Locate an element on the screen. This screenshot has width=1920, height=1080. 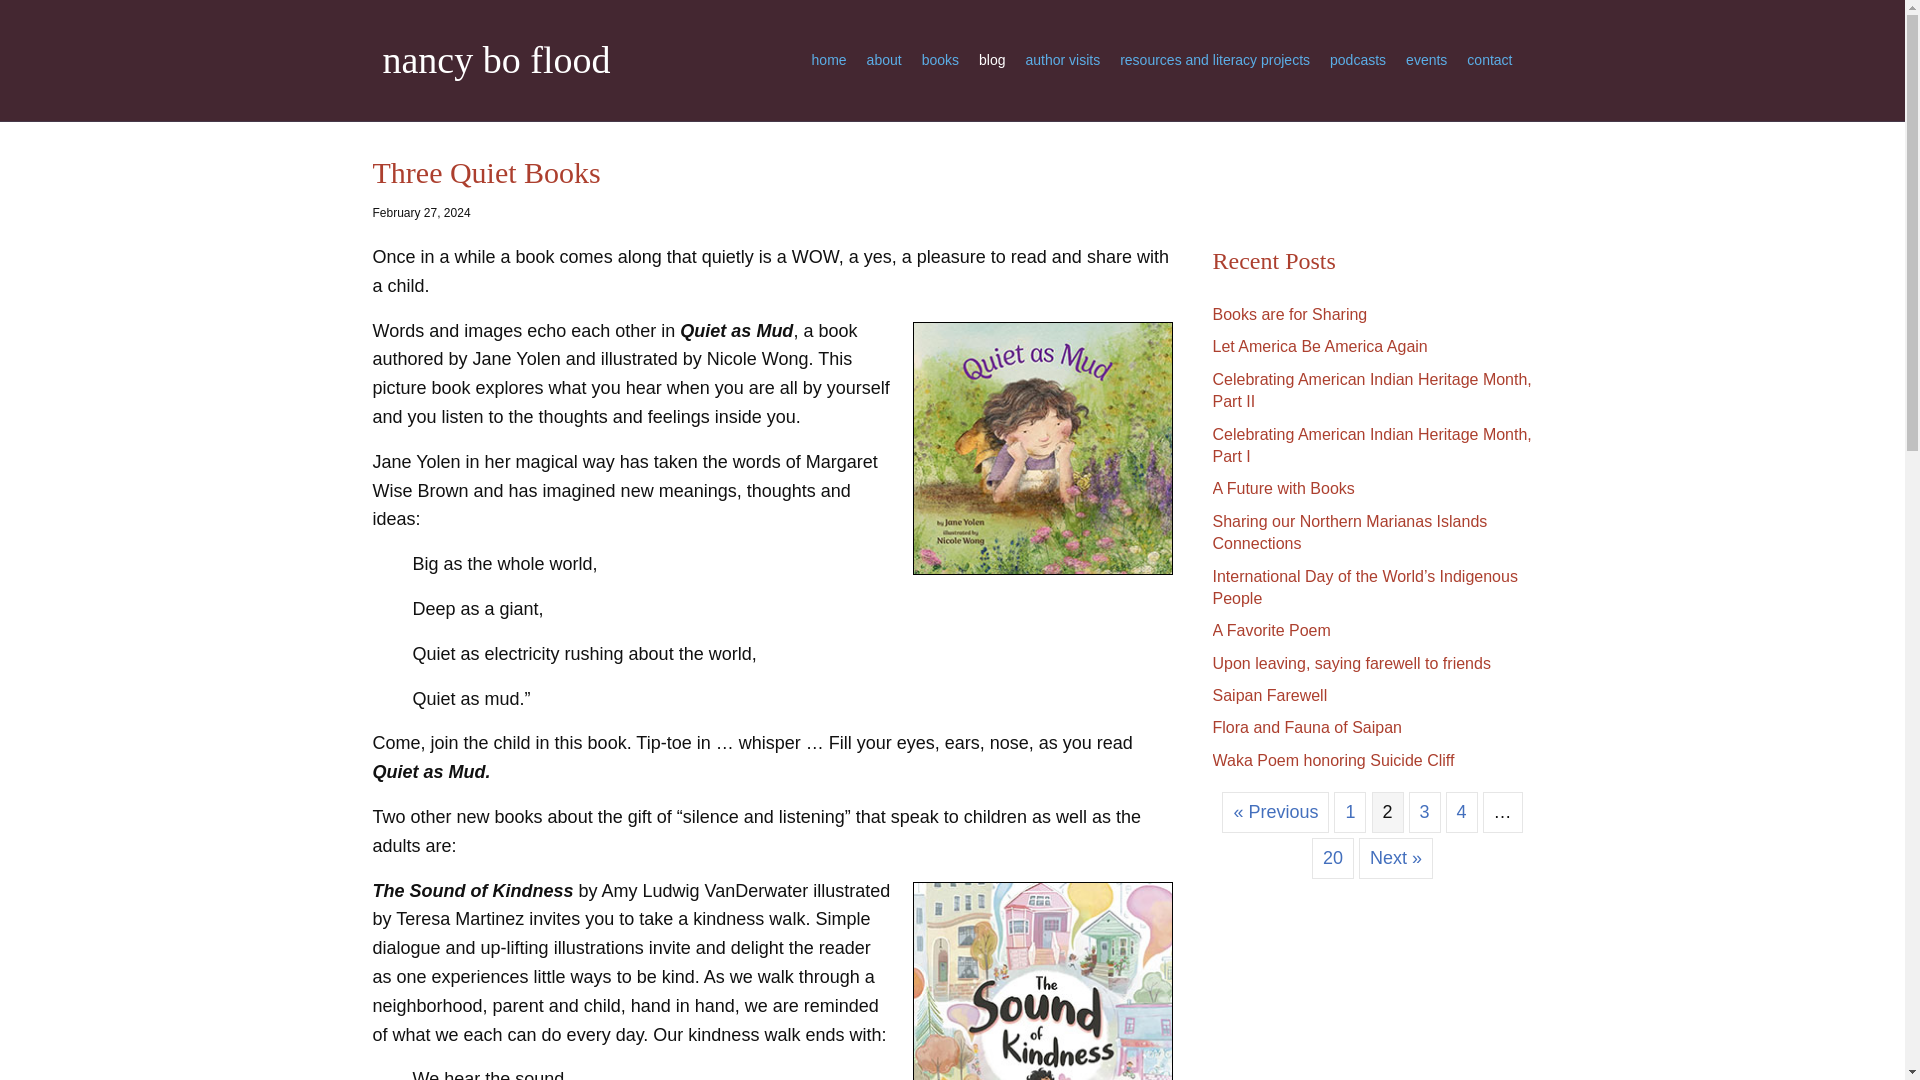
20 is located at coordinates (1332, 858).